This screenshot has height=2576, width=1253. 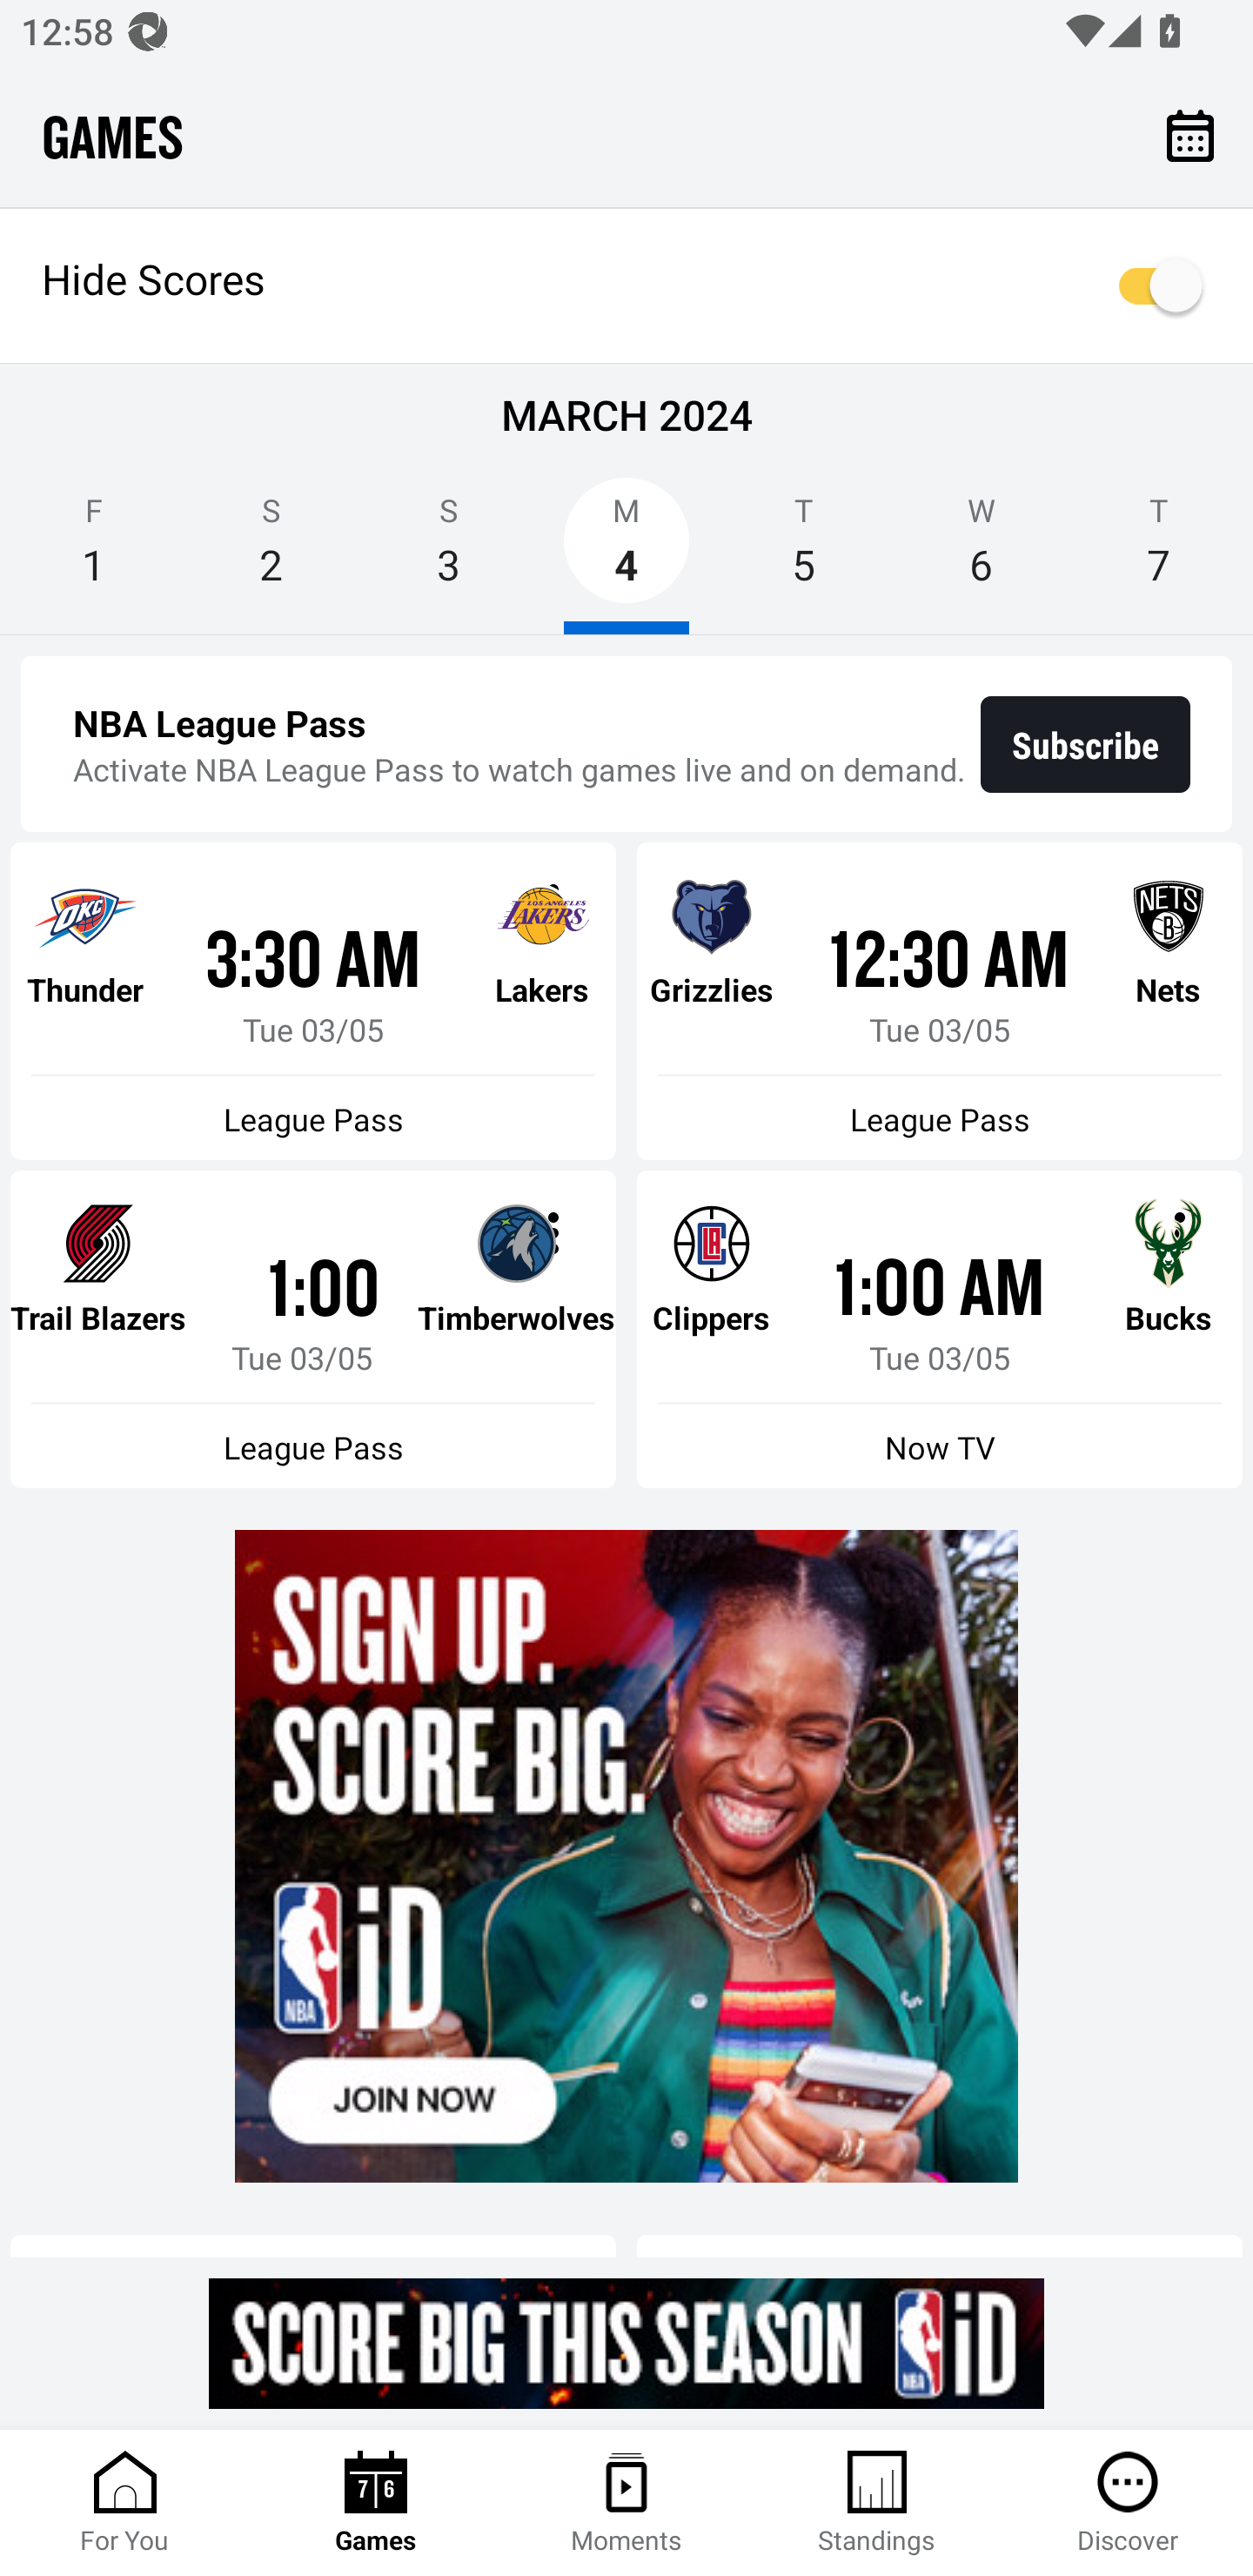 What do you see at coordinates (448, 550) in the screenshot?
I see `S 3` at bounding box center [448, 550].